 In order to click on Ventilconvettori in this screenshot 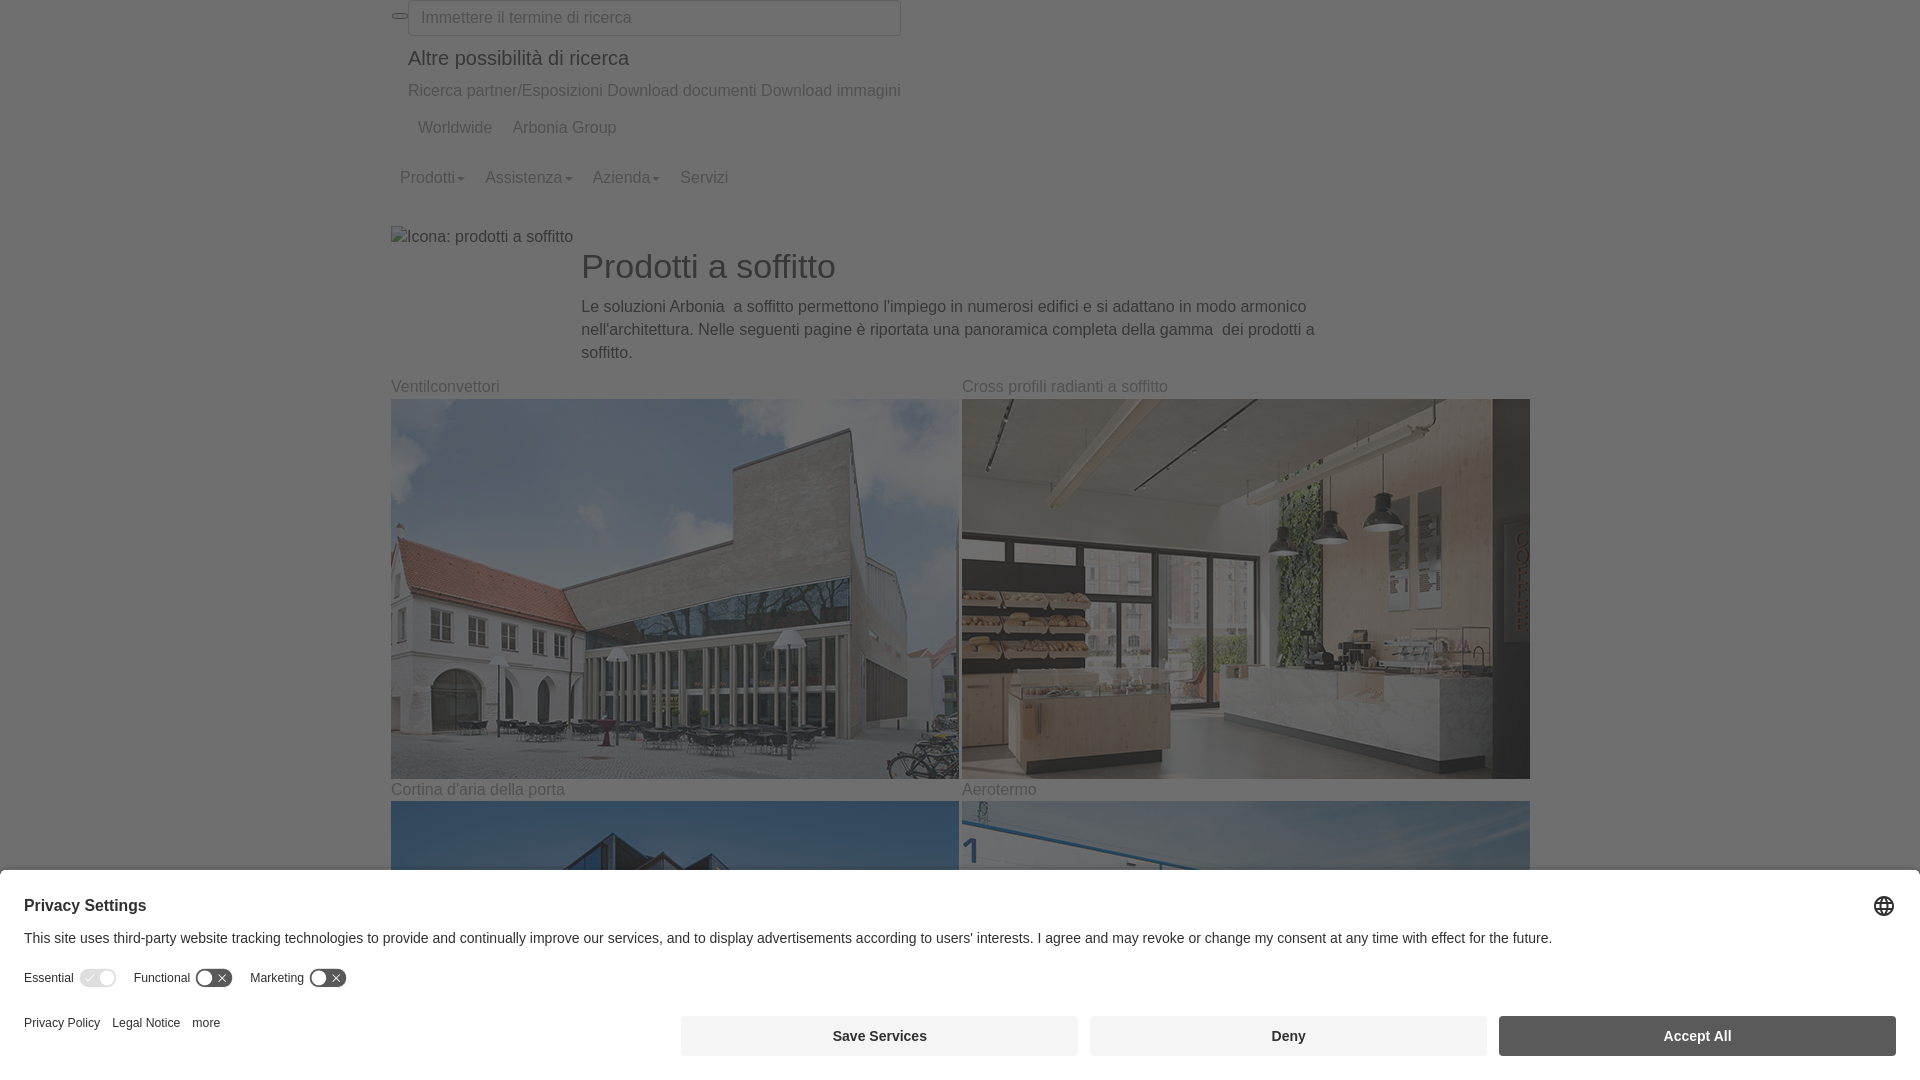, I will do `click(446, 386)`.